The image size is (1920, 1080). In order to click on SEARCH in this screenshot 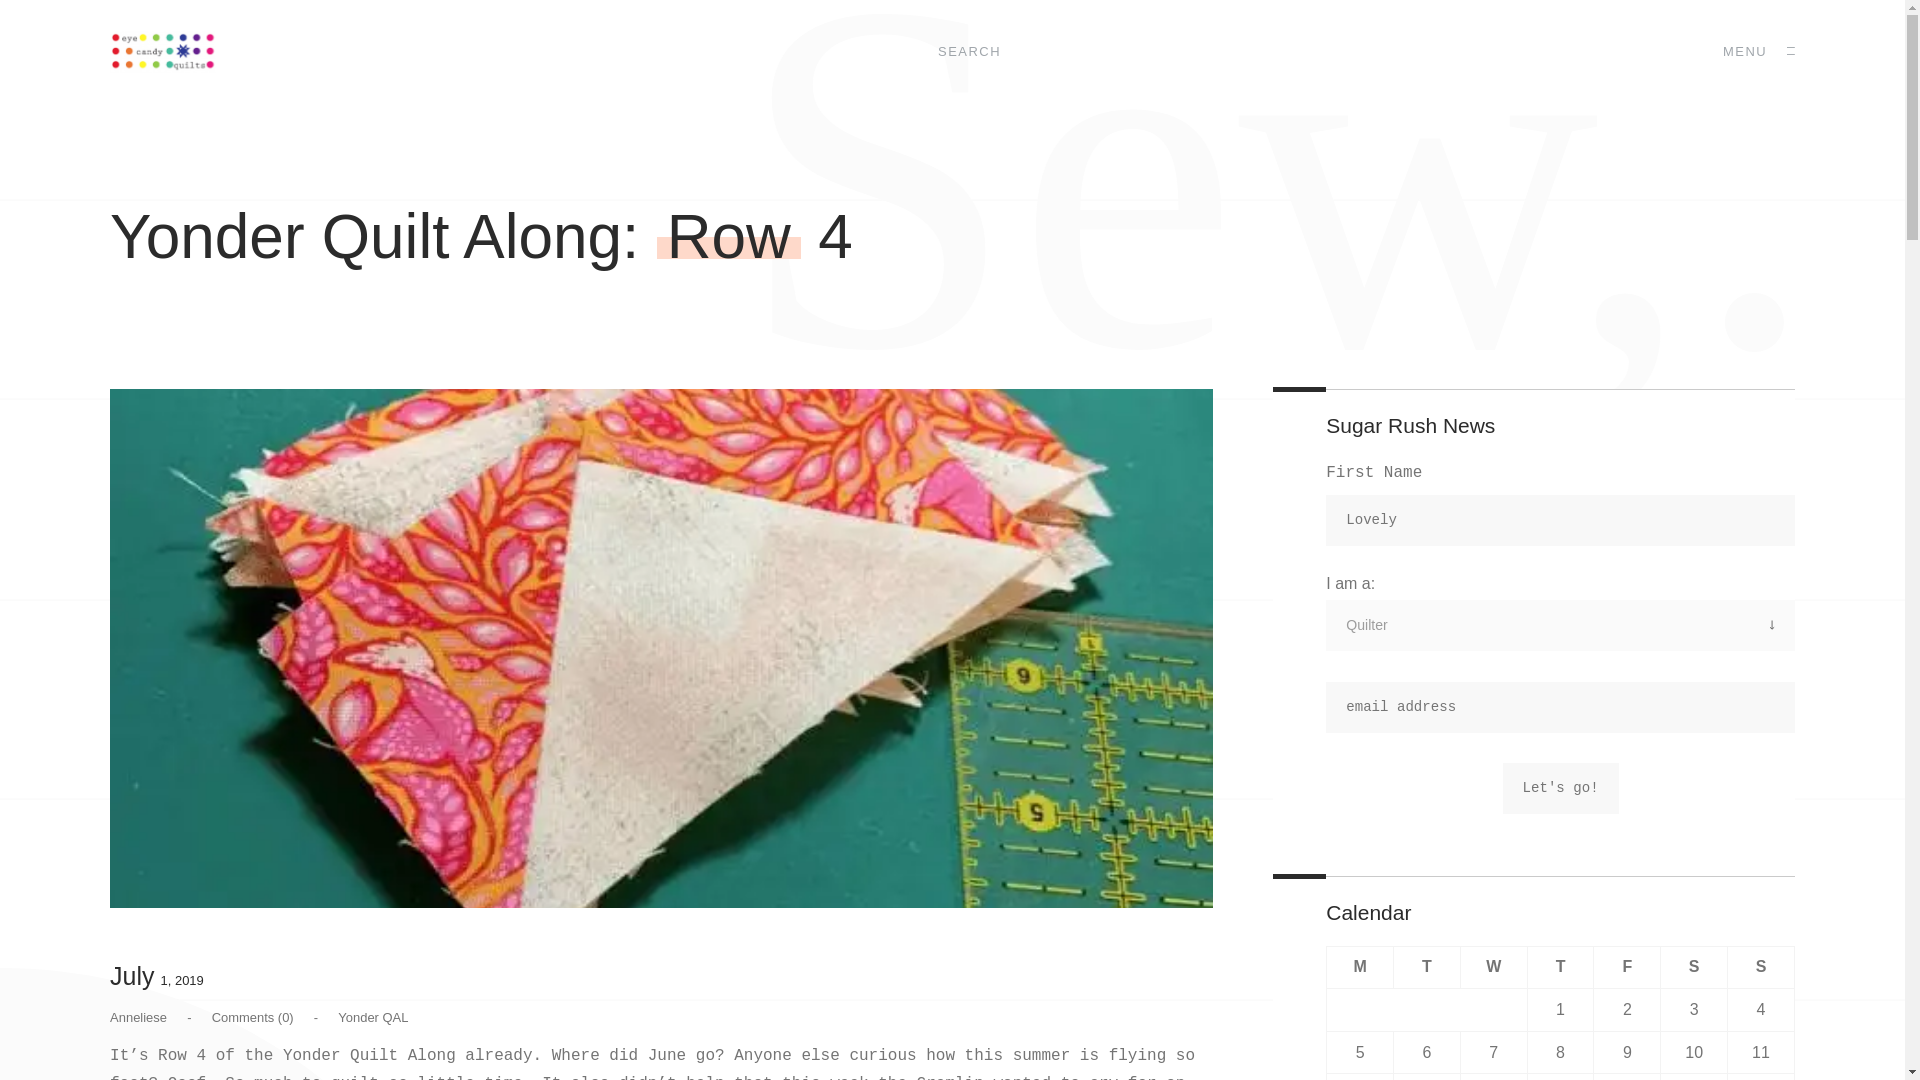, I will do `click(969, 52)`.